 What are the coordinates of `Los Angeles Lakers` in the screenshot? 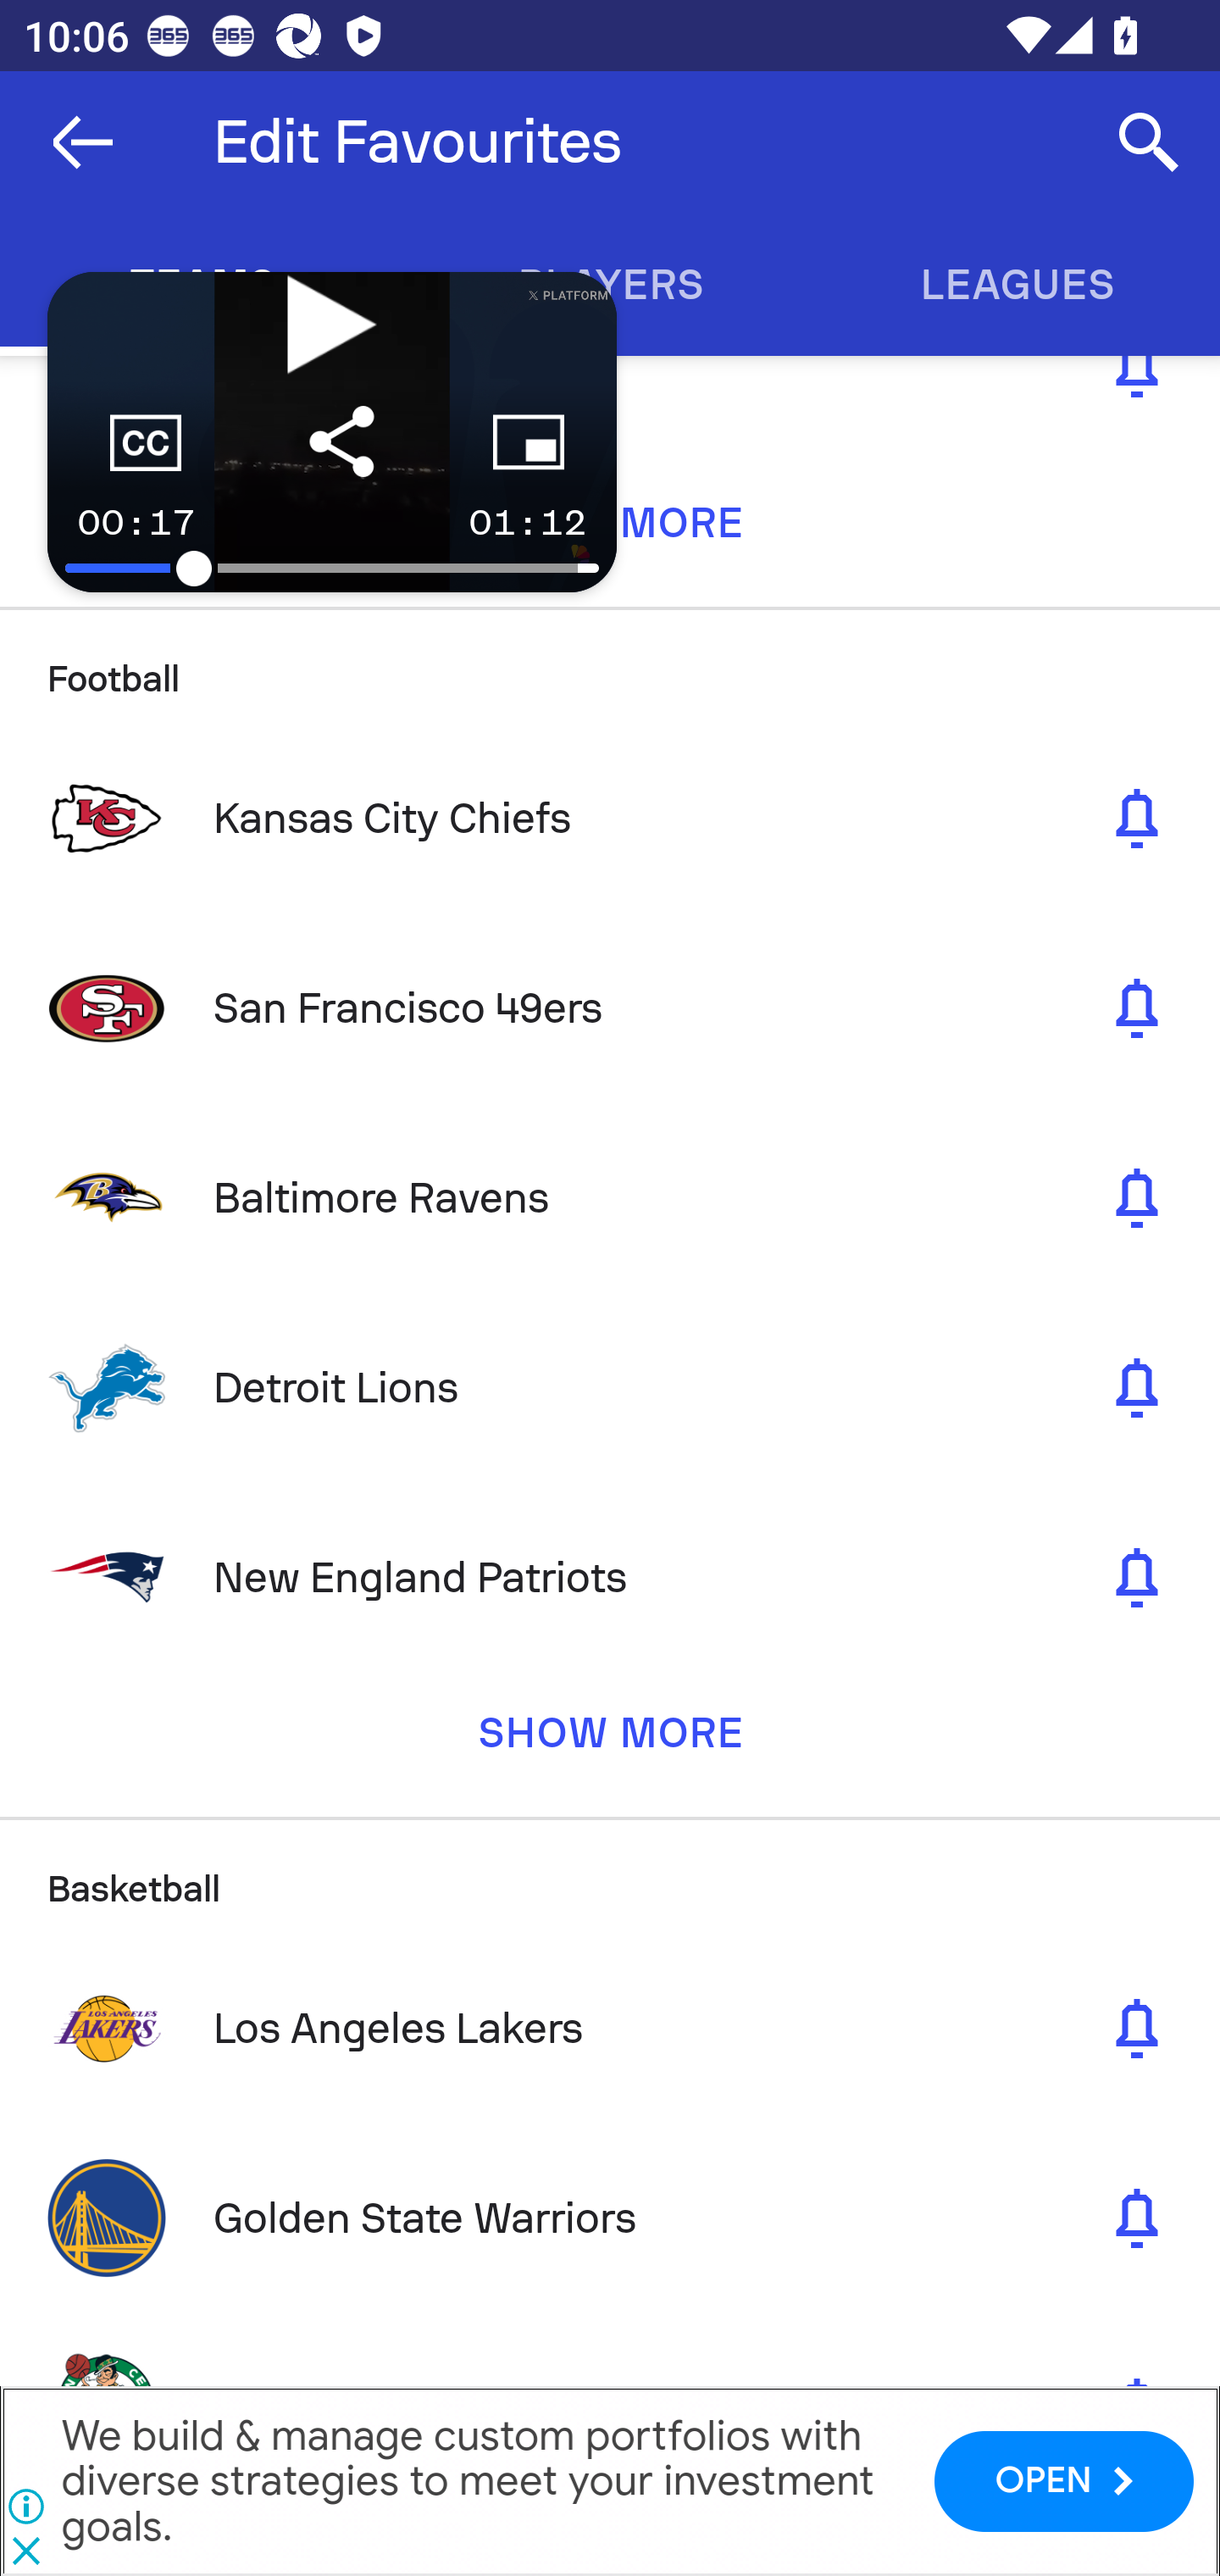 It's located at (610, 2029).